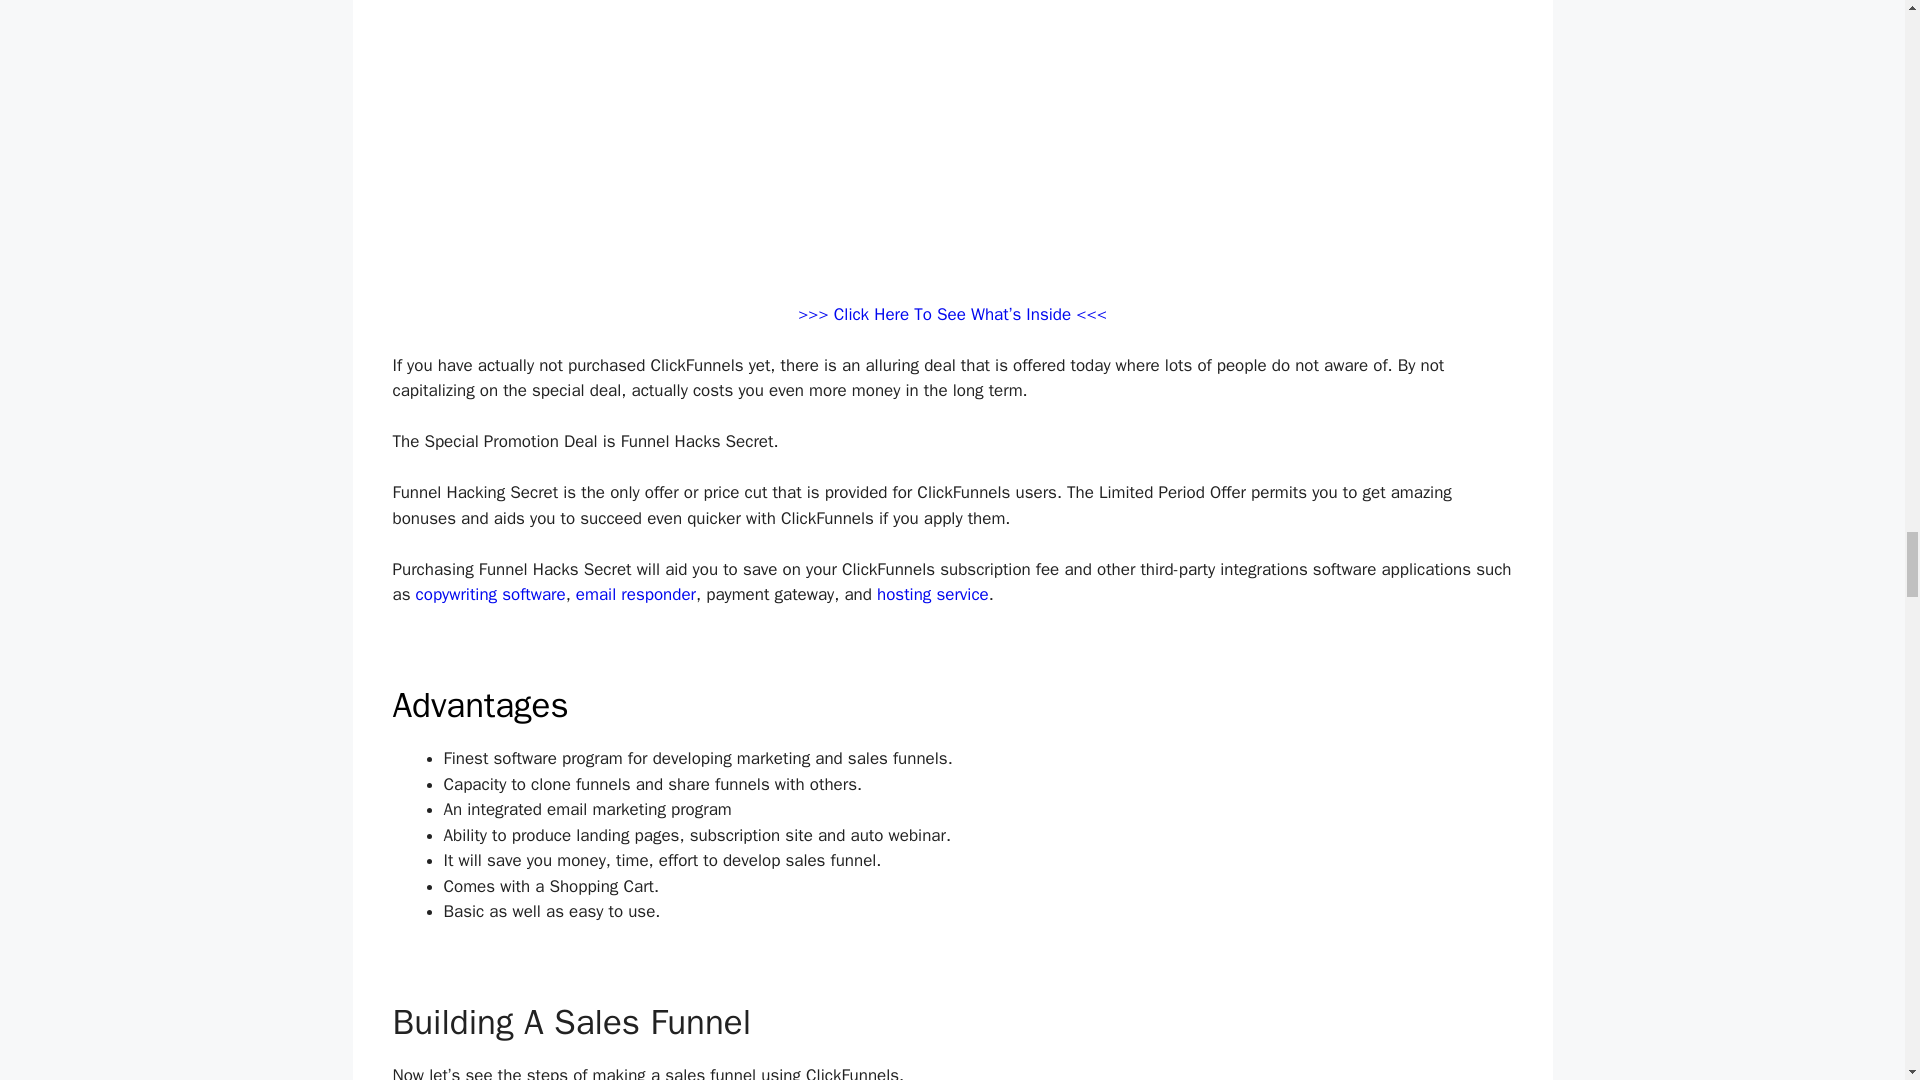 This screenshot has width=1920, height=1080. I want to click on copywriting software, so click(491, 594).